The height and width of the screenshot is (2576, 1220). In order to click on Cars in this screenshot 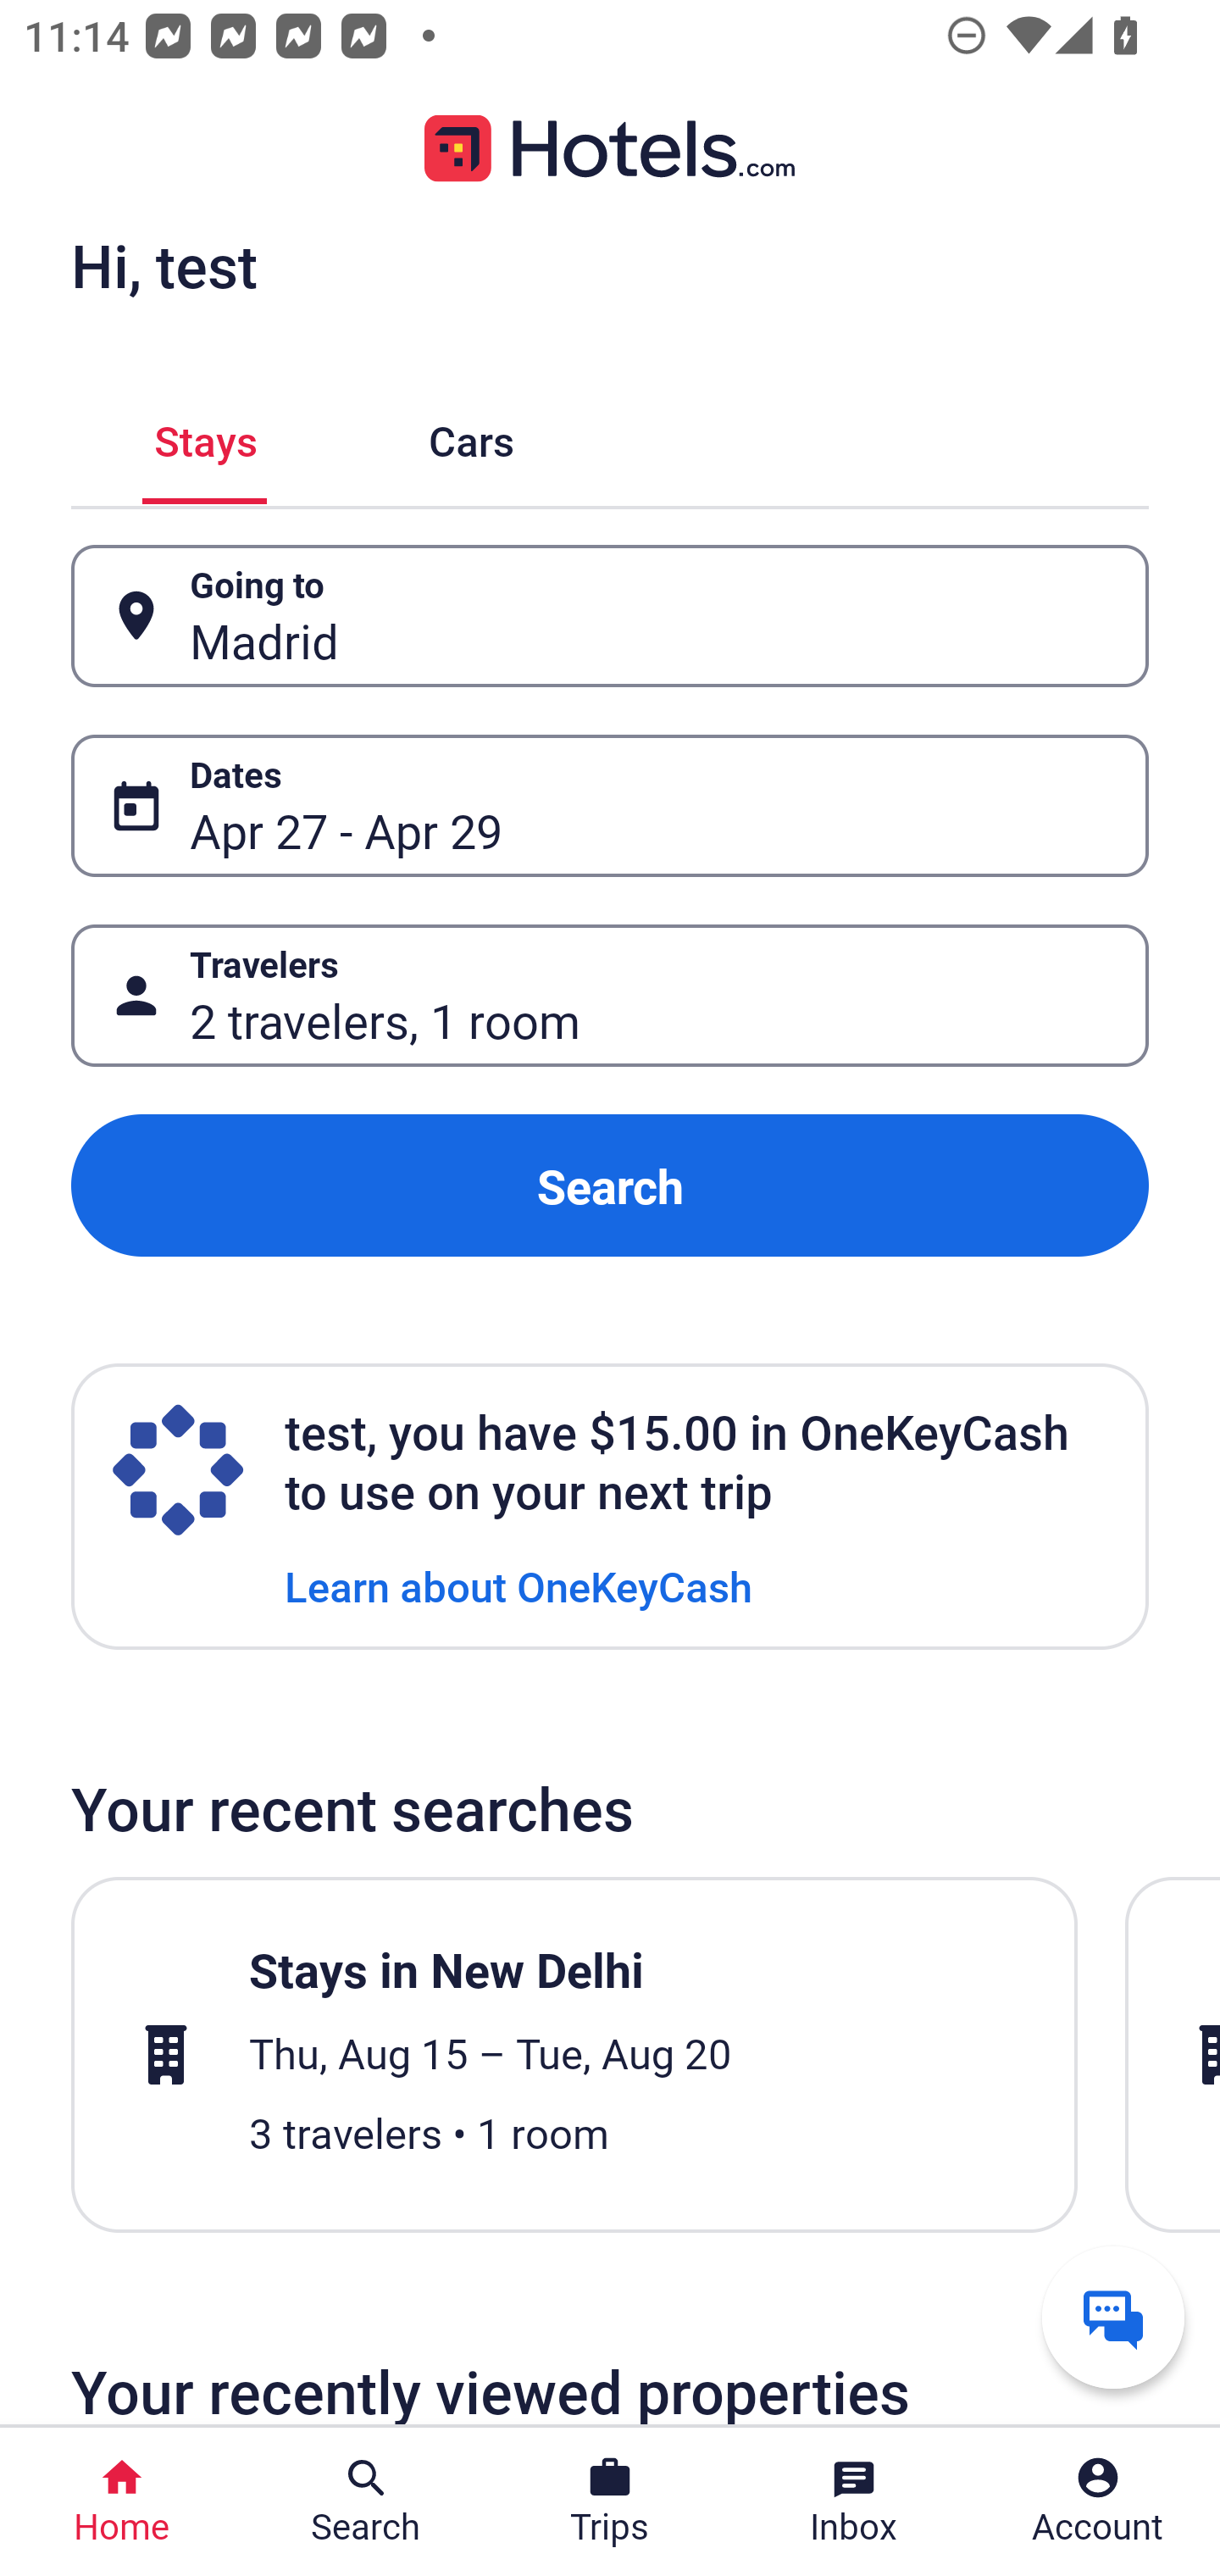, I will do `click(471, 436)`.